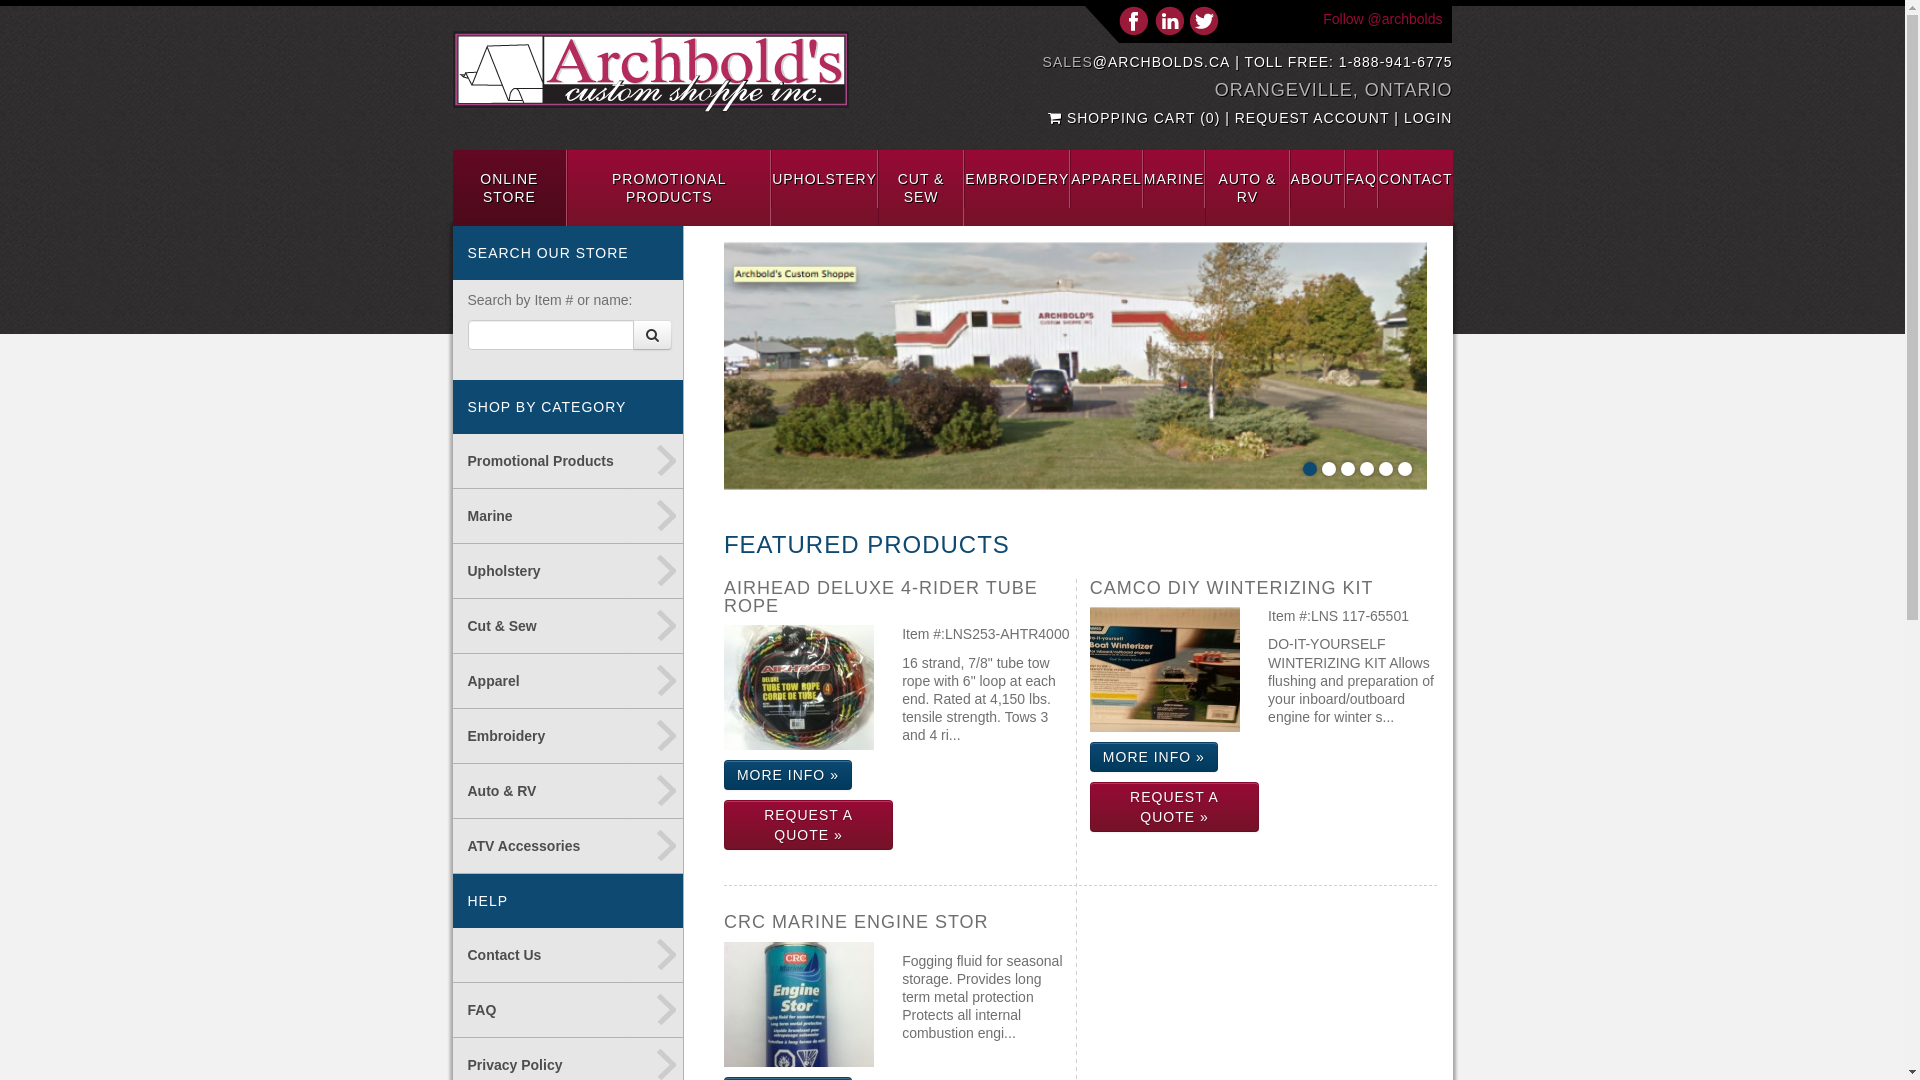 This screenshot has height=1080, width=1920. I want to click on EMBROIDERY, so click(1017, 179).